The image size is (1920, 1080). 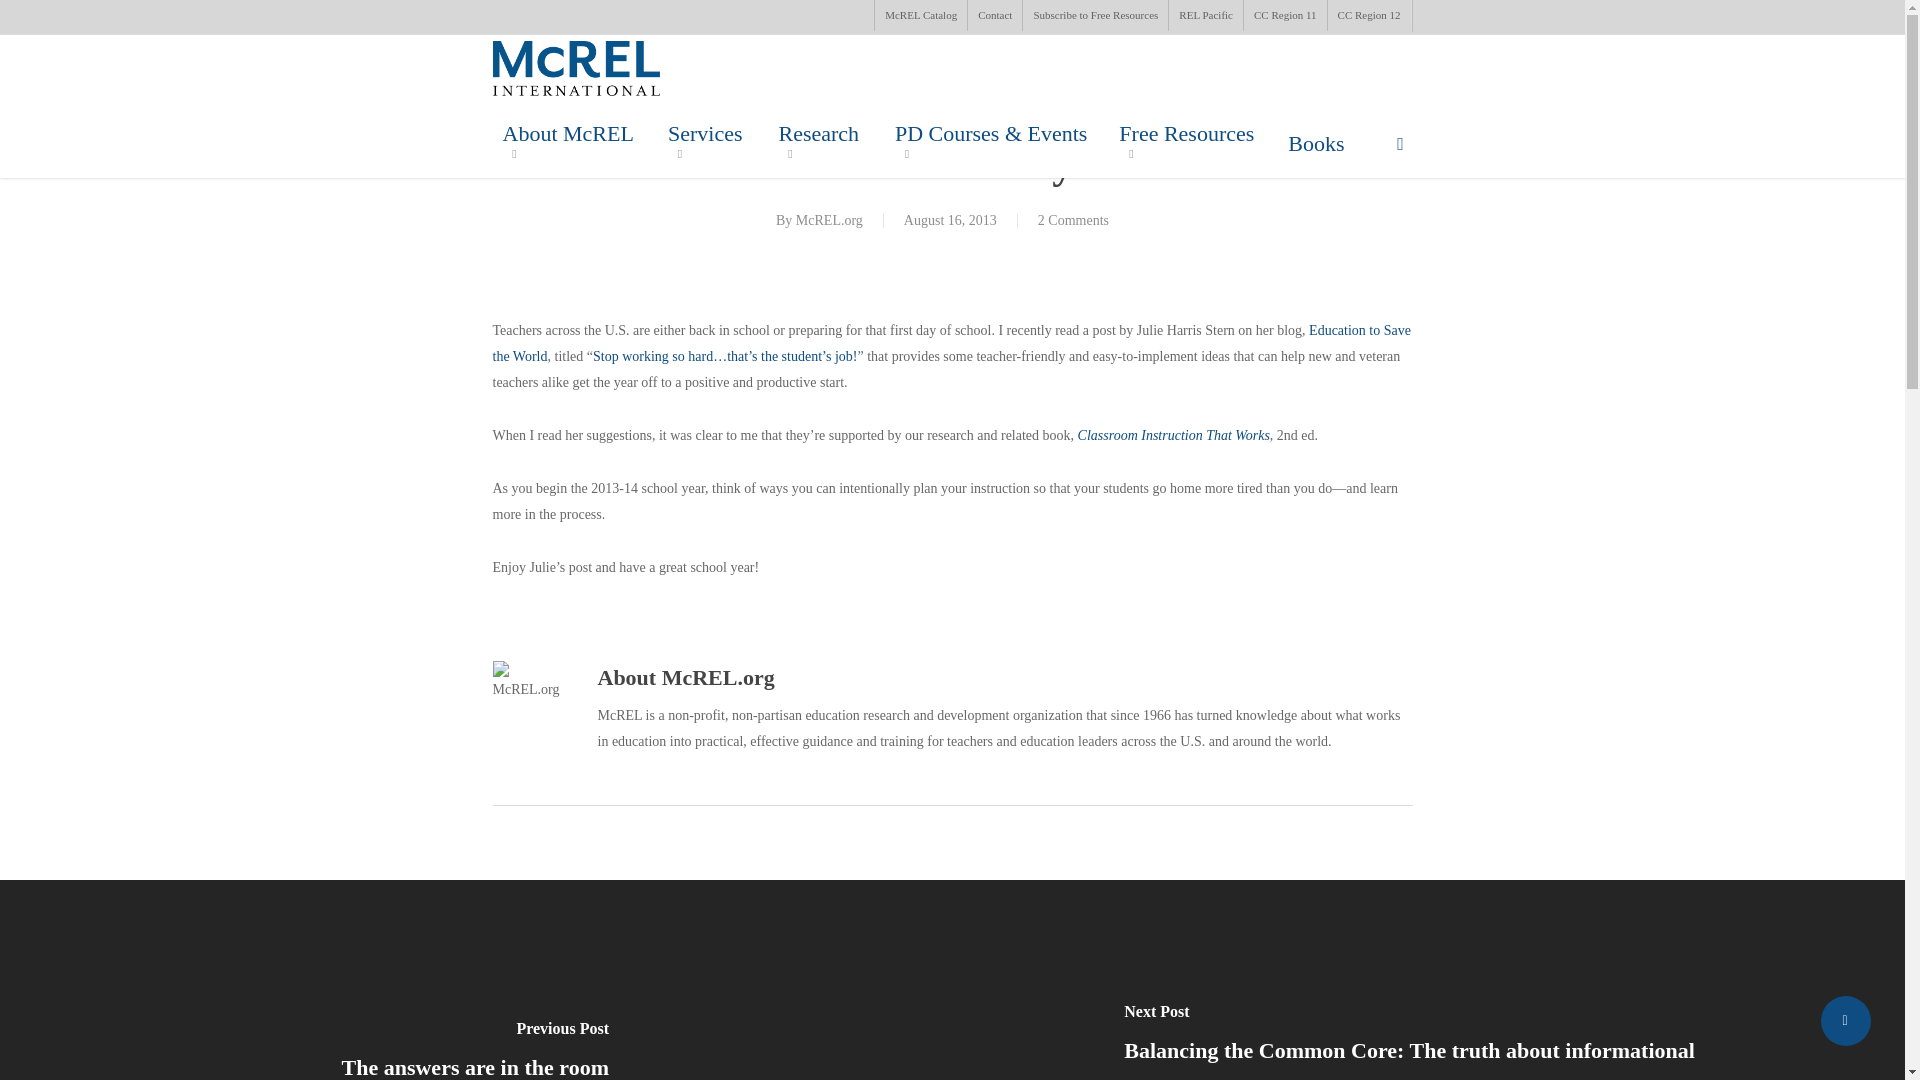 What do you see at coordinates (574, 144) in the screenshot?
I see `About McREL` at bounding box center [574, 144].